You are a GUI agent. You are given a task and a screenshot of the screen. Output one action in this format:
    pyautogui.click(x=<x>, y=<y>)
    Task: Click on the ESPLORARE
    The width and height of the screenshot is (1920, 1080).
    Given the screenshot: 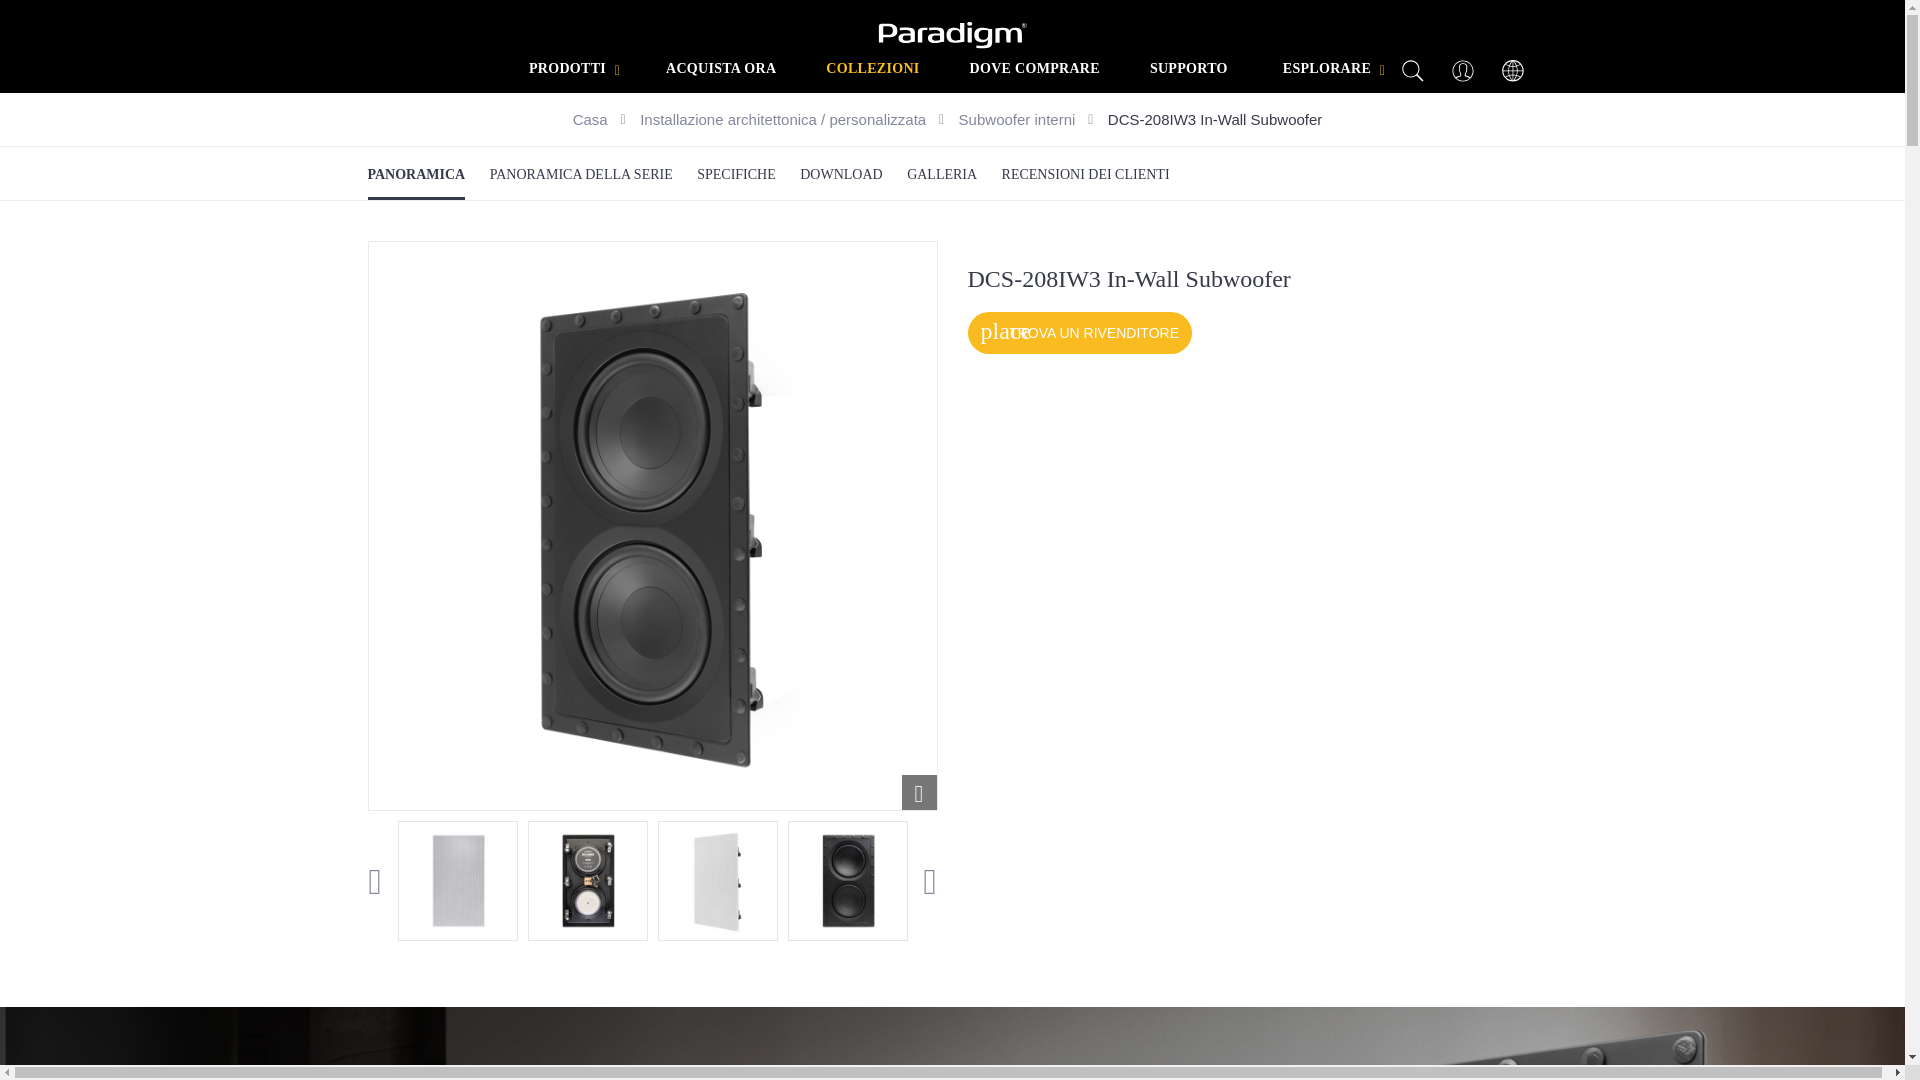 What is the action you would take?
    pyautogui.click(x=570, y=68)
    